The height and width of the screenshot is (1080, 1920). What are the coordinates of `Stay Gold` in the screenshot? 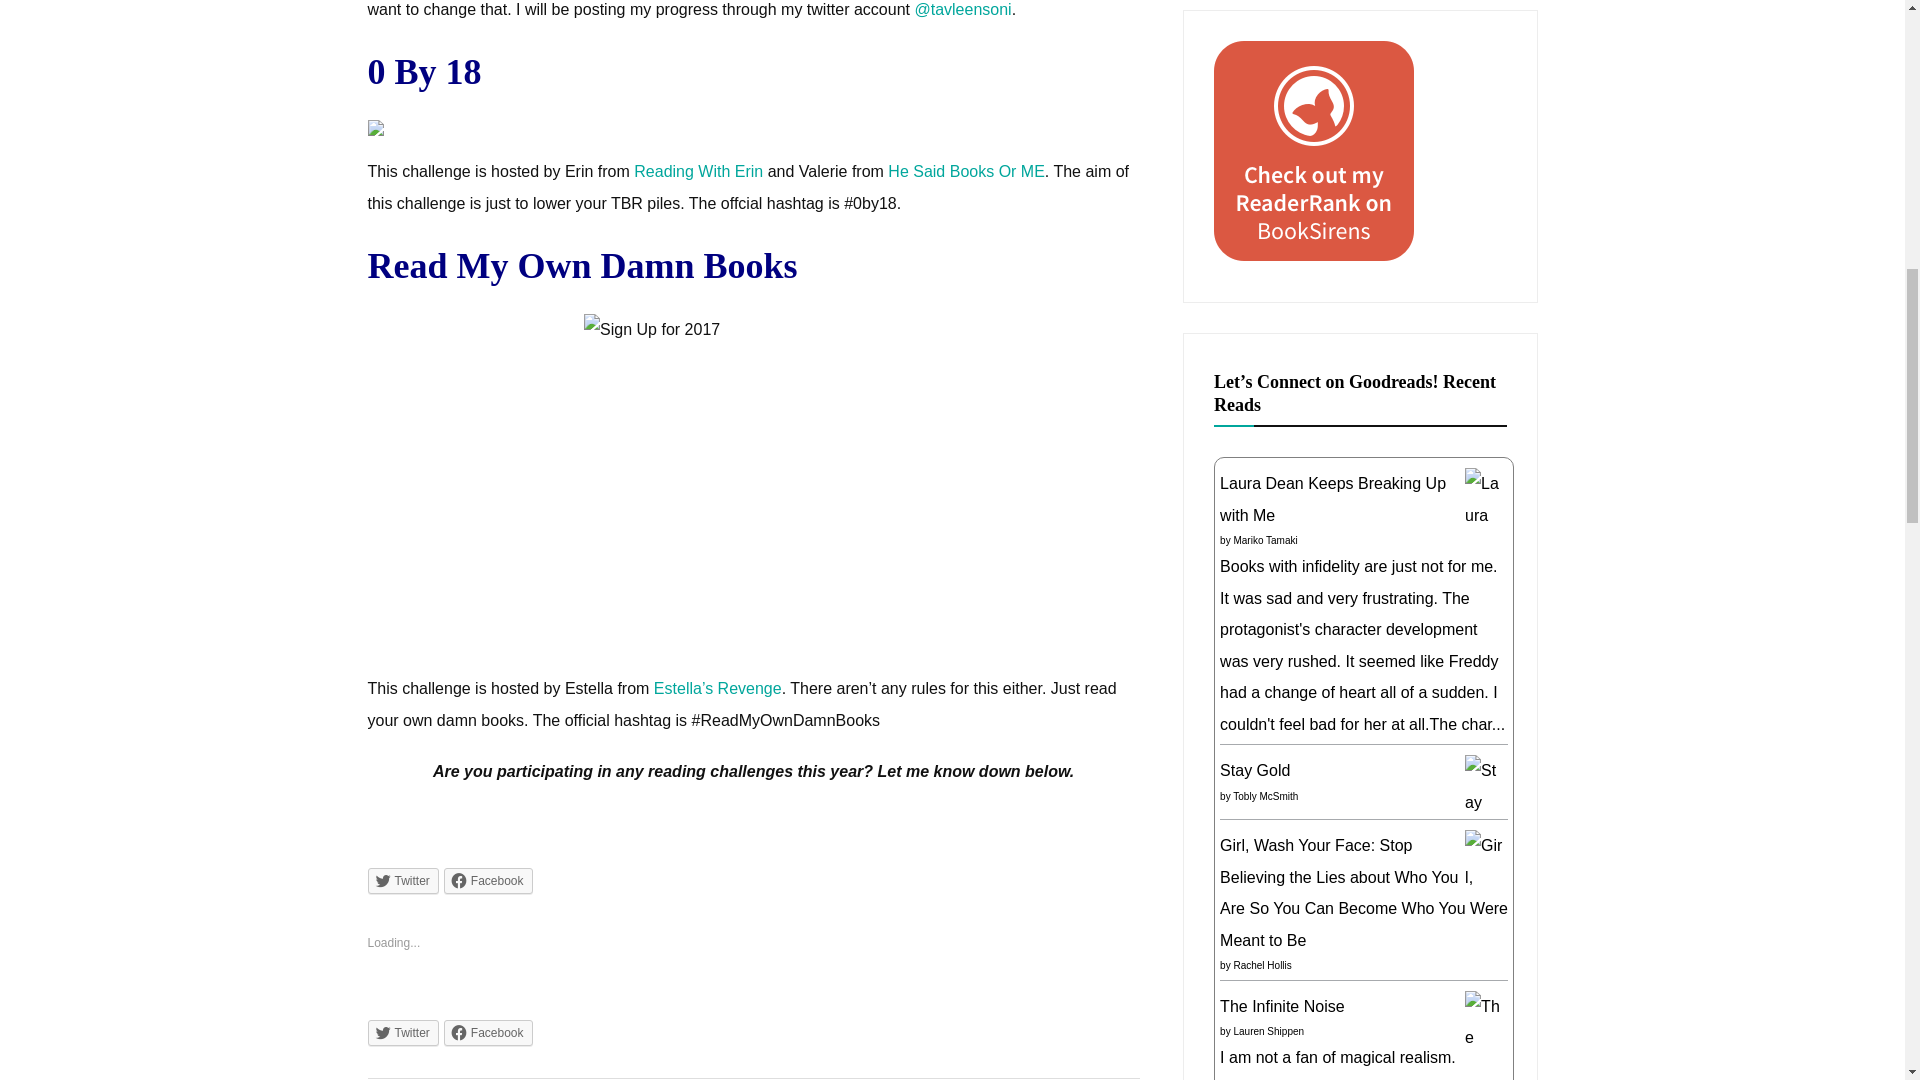 It's located at (1484, 834).